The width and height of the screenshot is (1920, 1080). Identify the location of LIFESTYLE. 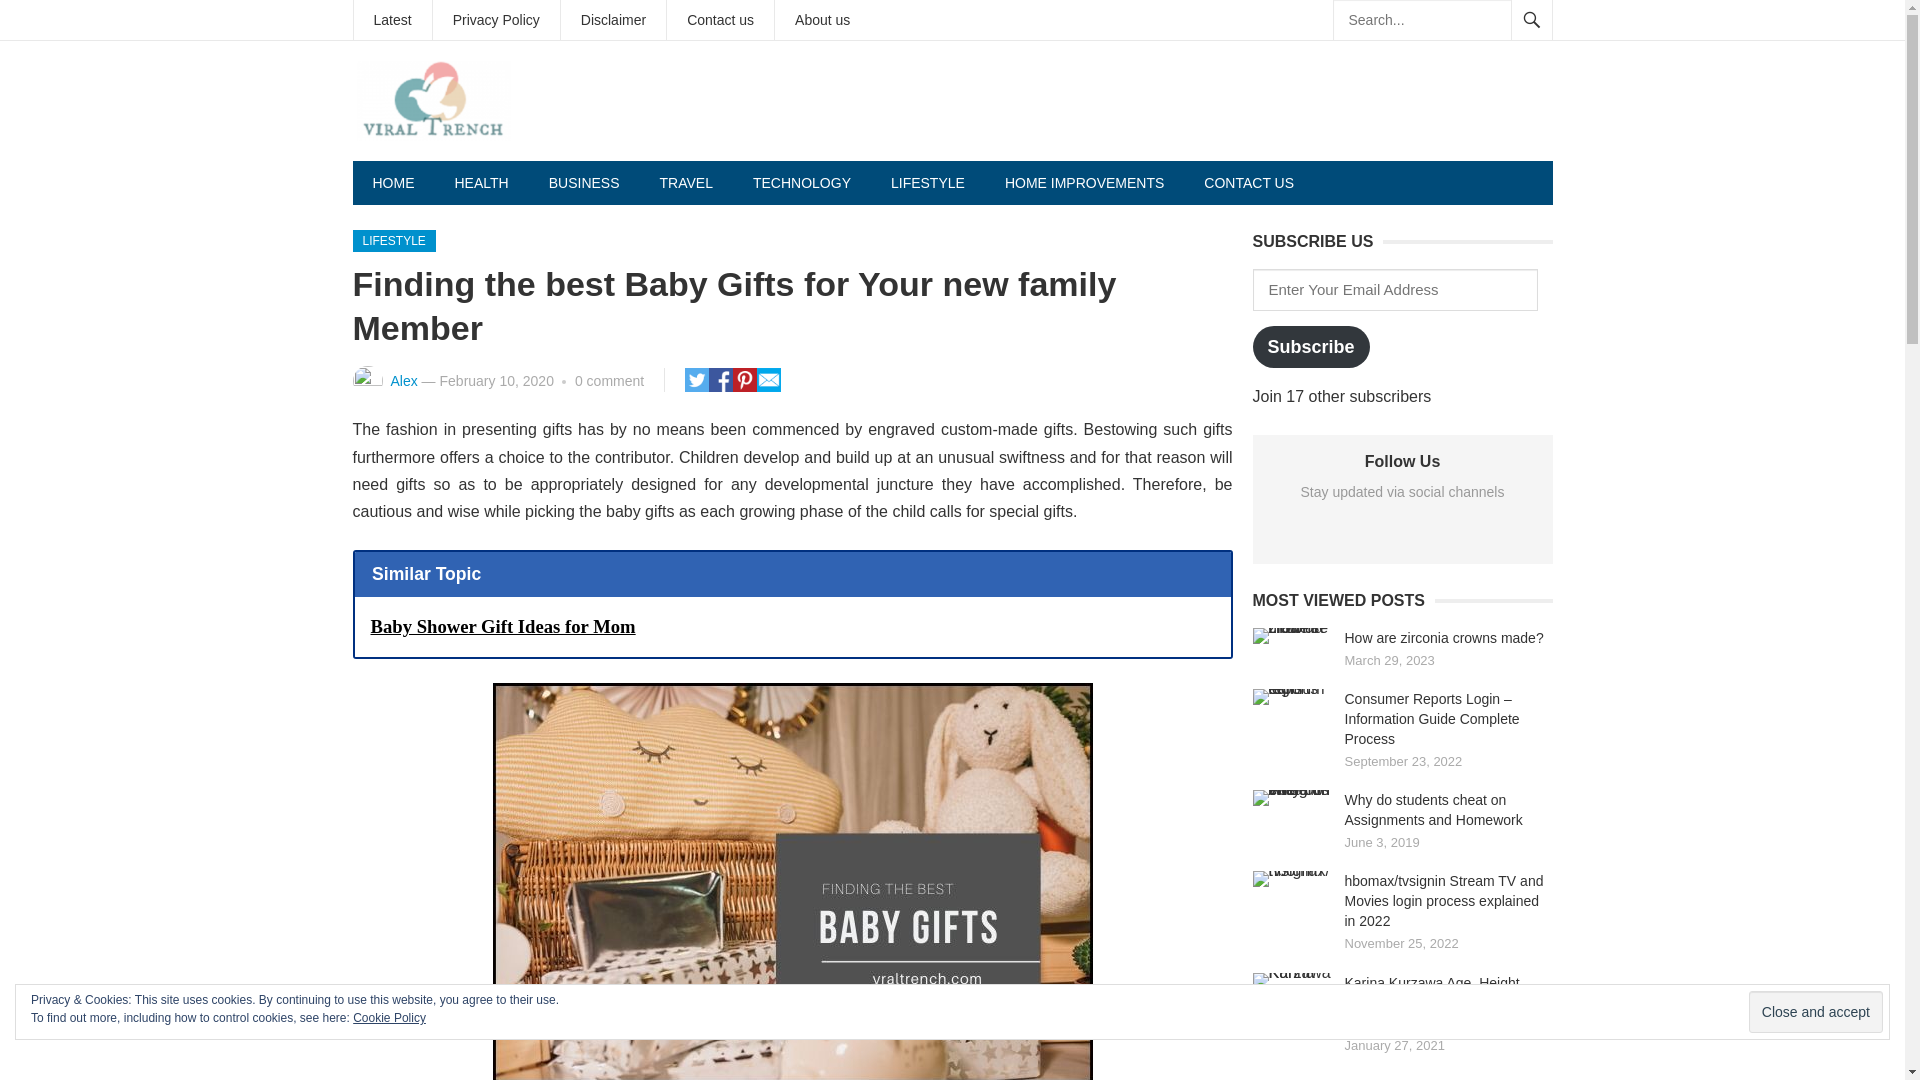
(928, 182).